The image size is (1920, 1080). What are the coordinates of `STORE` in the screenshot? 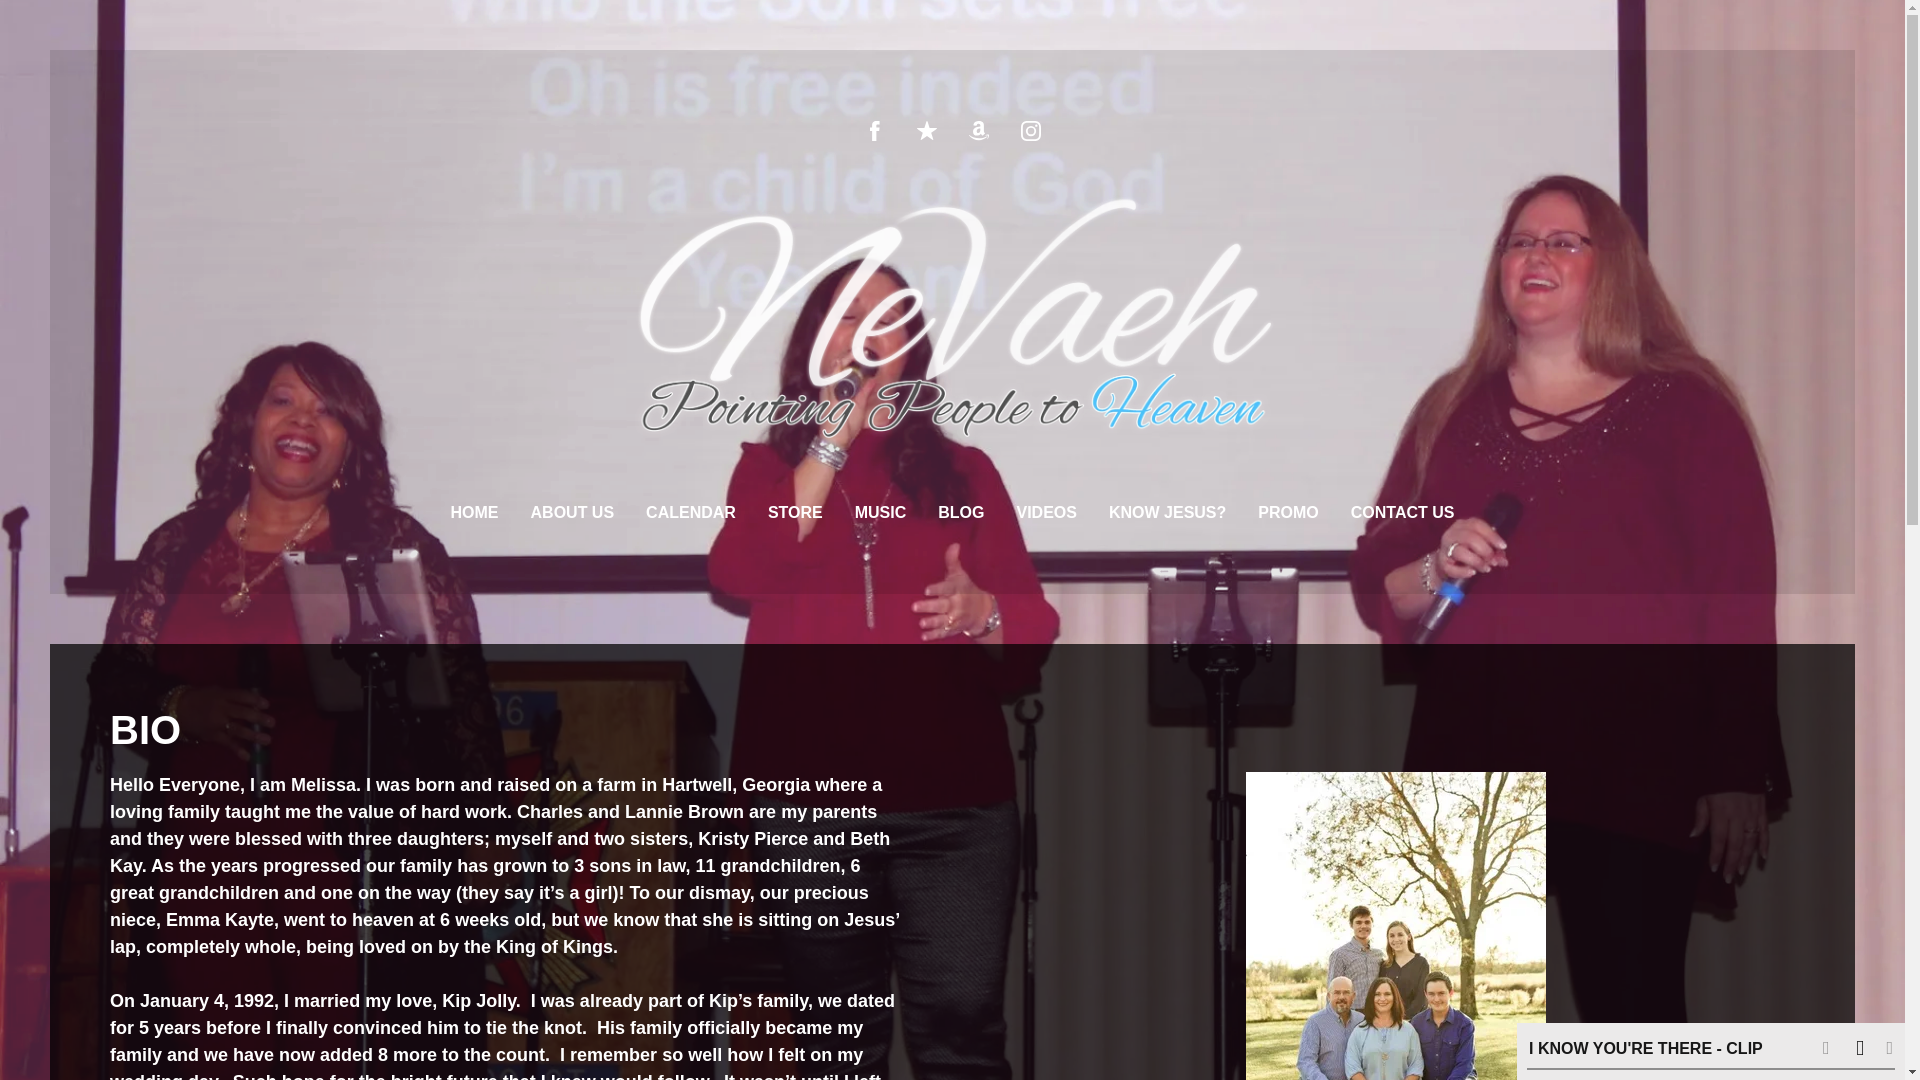 It's located at (796, 512).